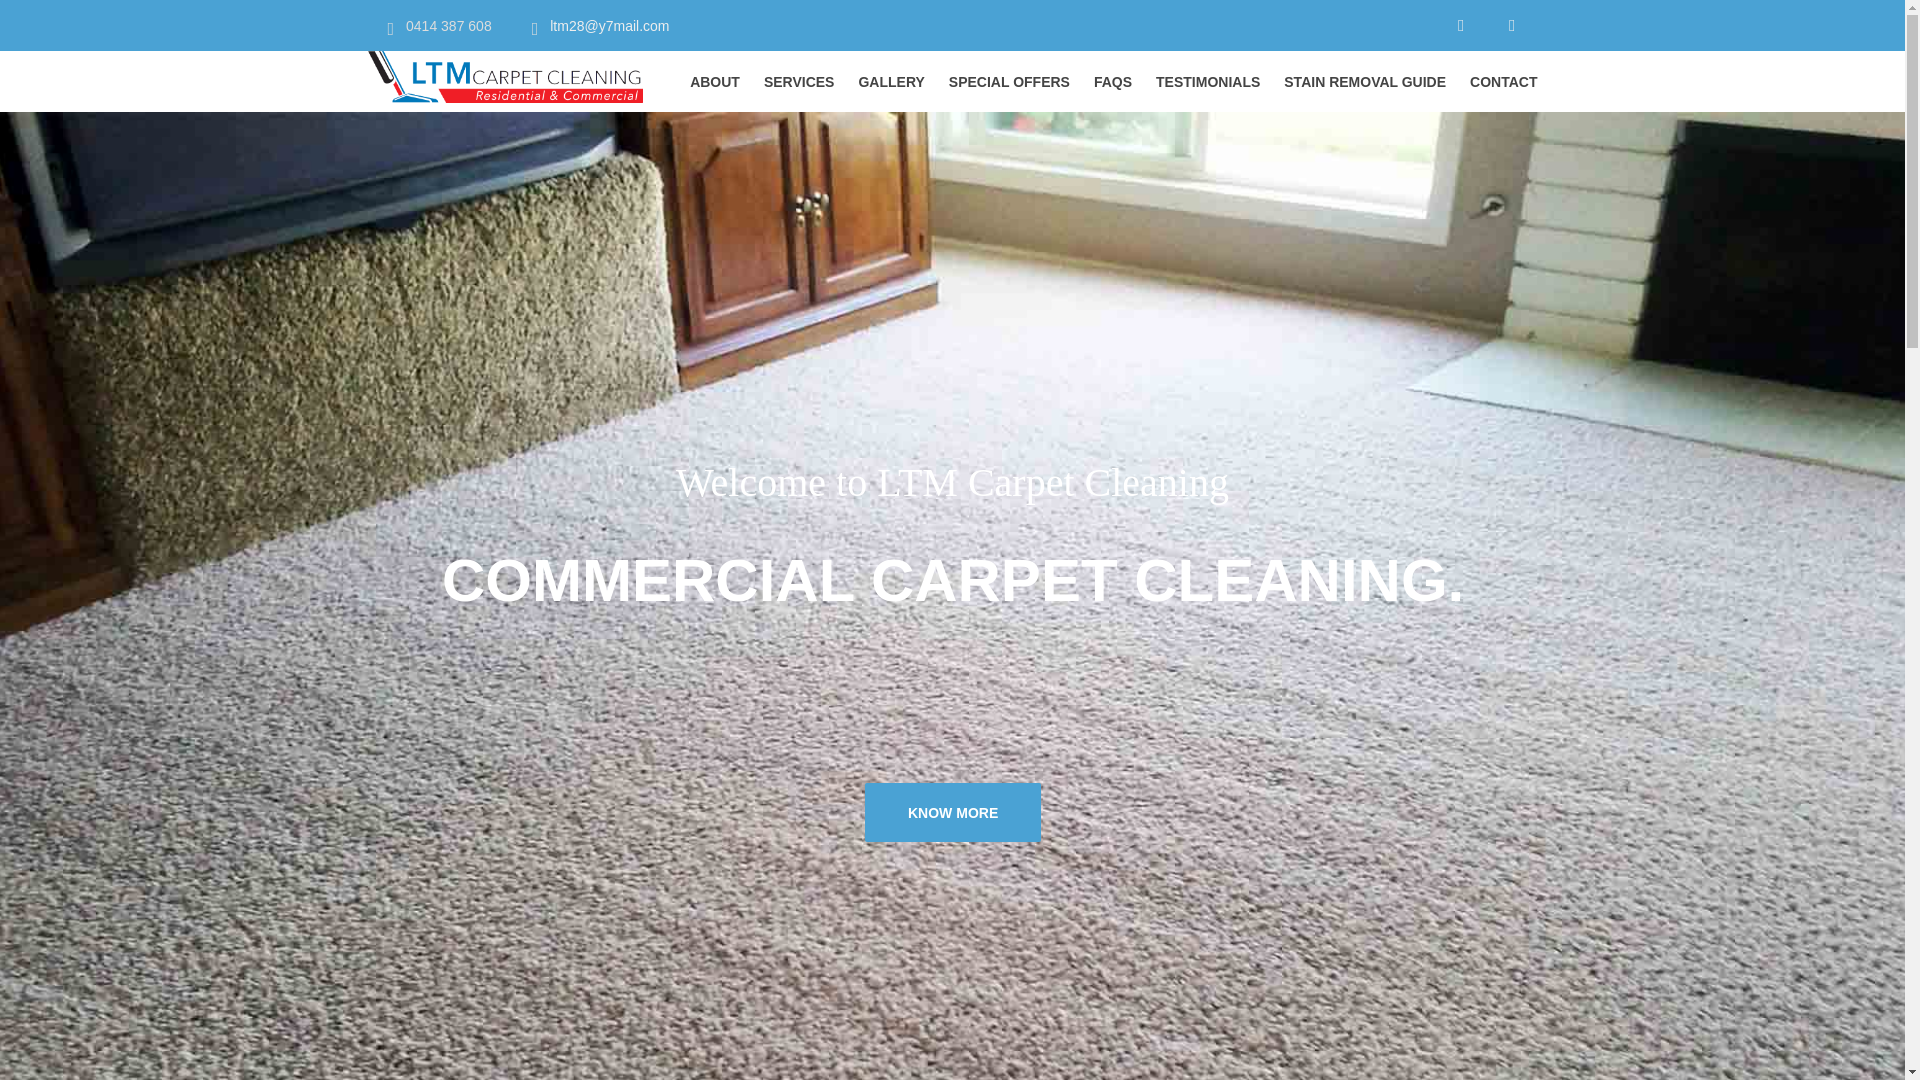 The width and height of the screenshot is (1920, 1080). I want to click on GALLERY, so click(891, 82).